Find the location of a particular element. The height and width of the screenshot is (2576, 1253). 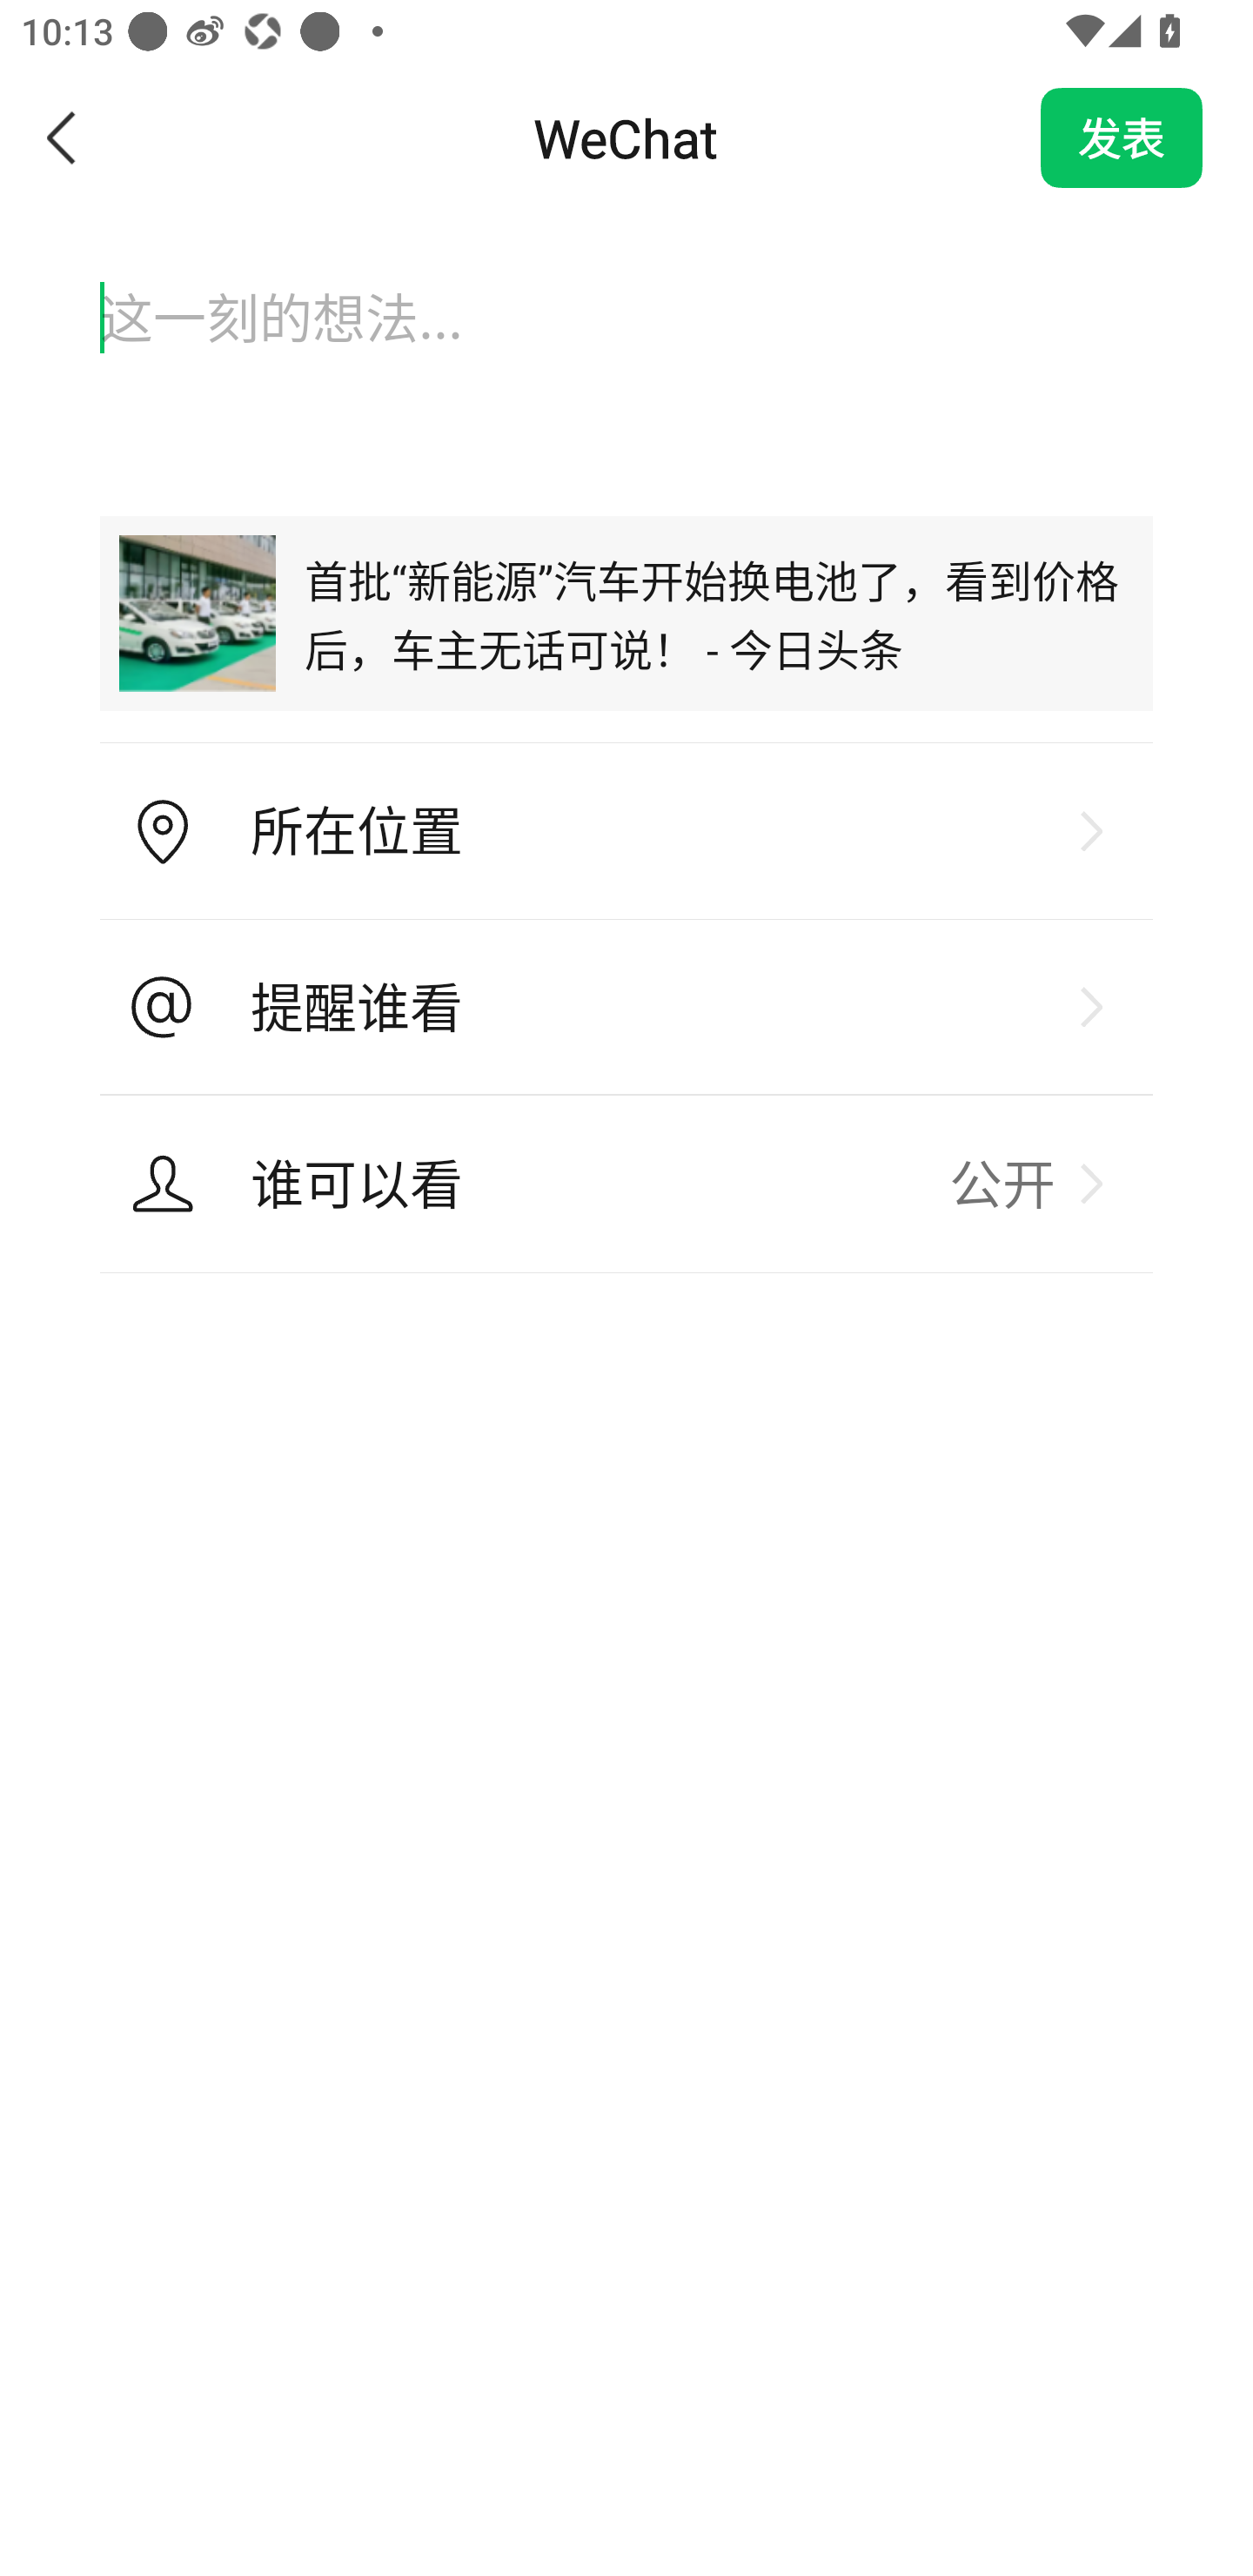

所在位置 is located at coordinates (626, 832).